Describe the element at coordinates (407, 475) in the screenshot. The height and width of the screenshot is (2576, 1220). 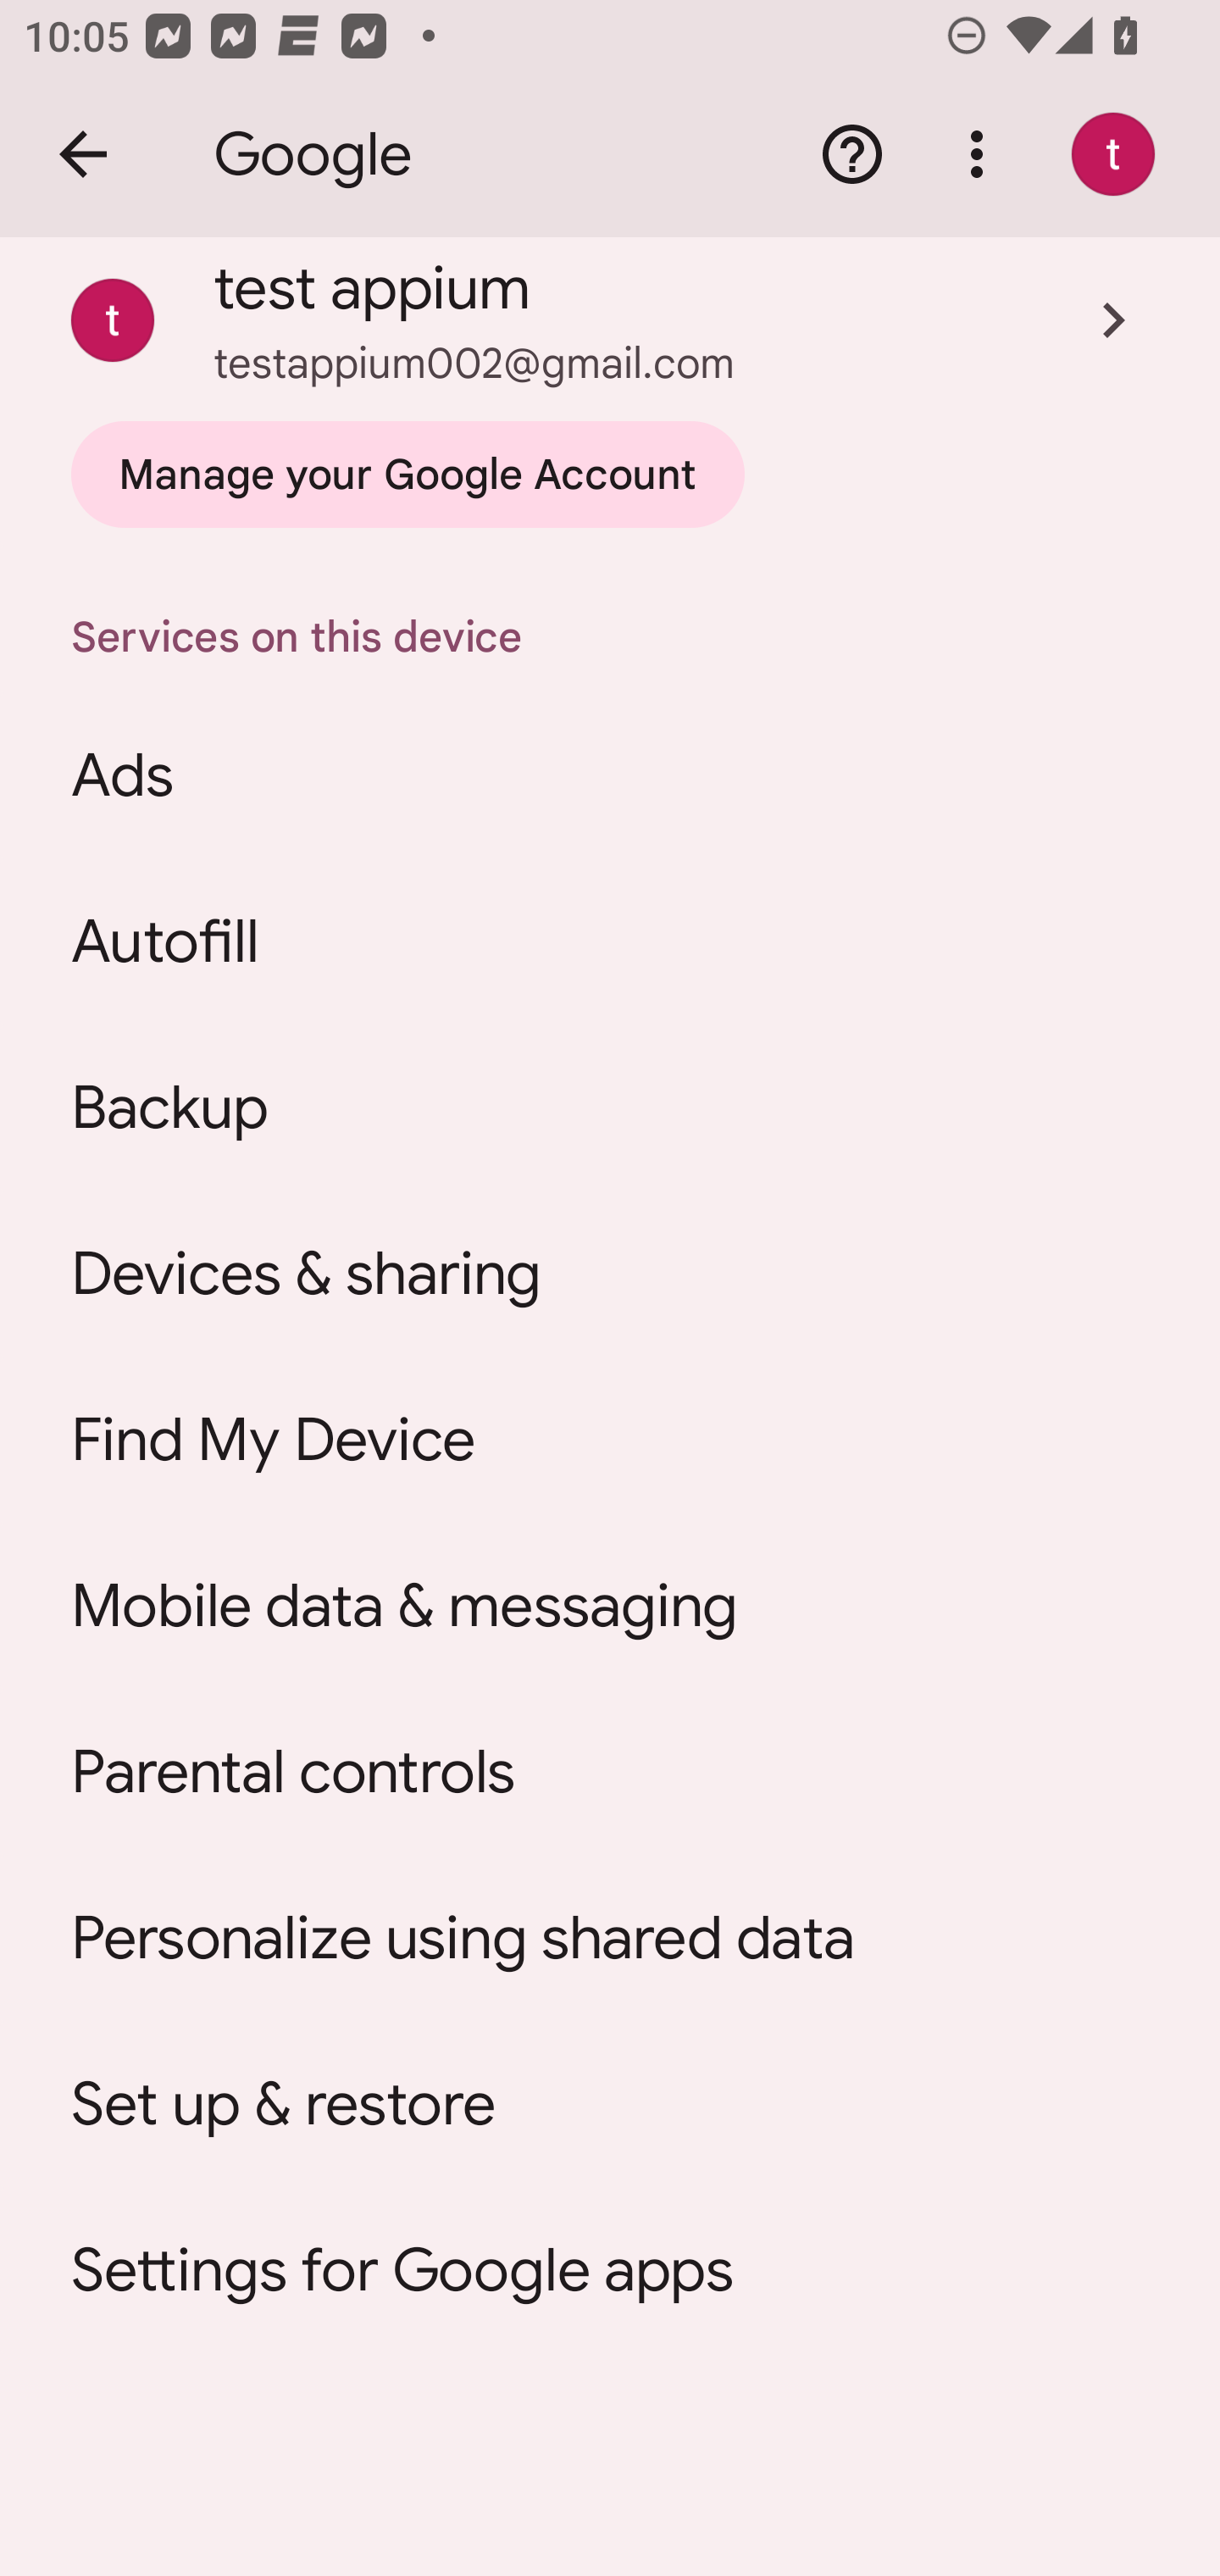
I see `Manage your Google Account` at that location.